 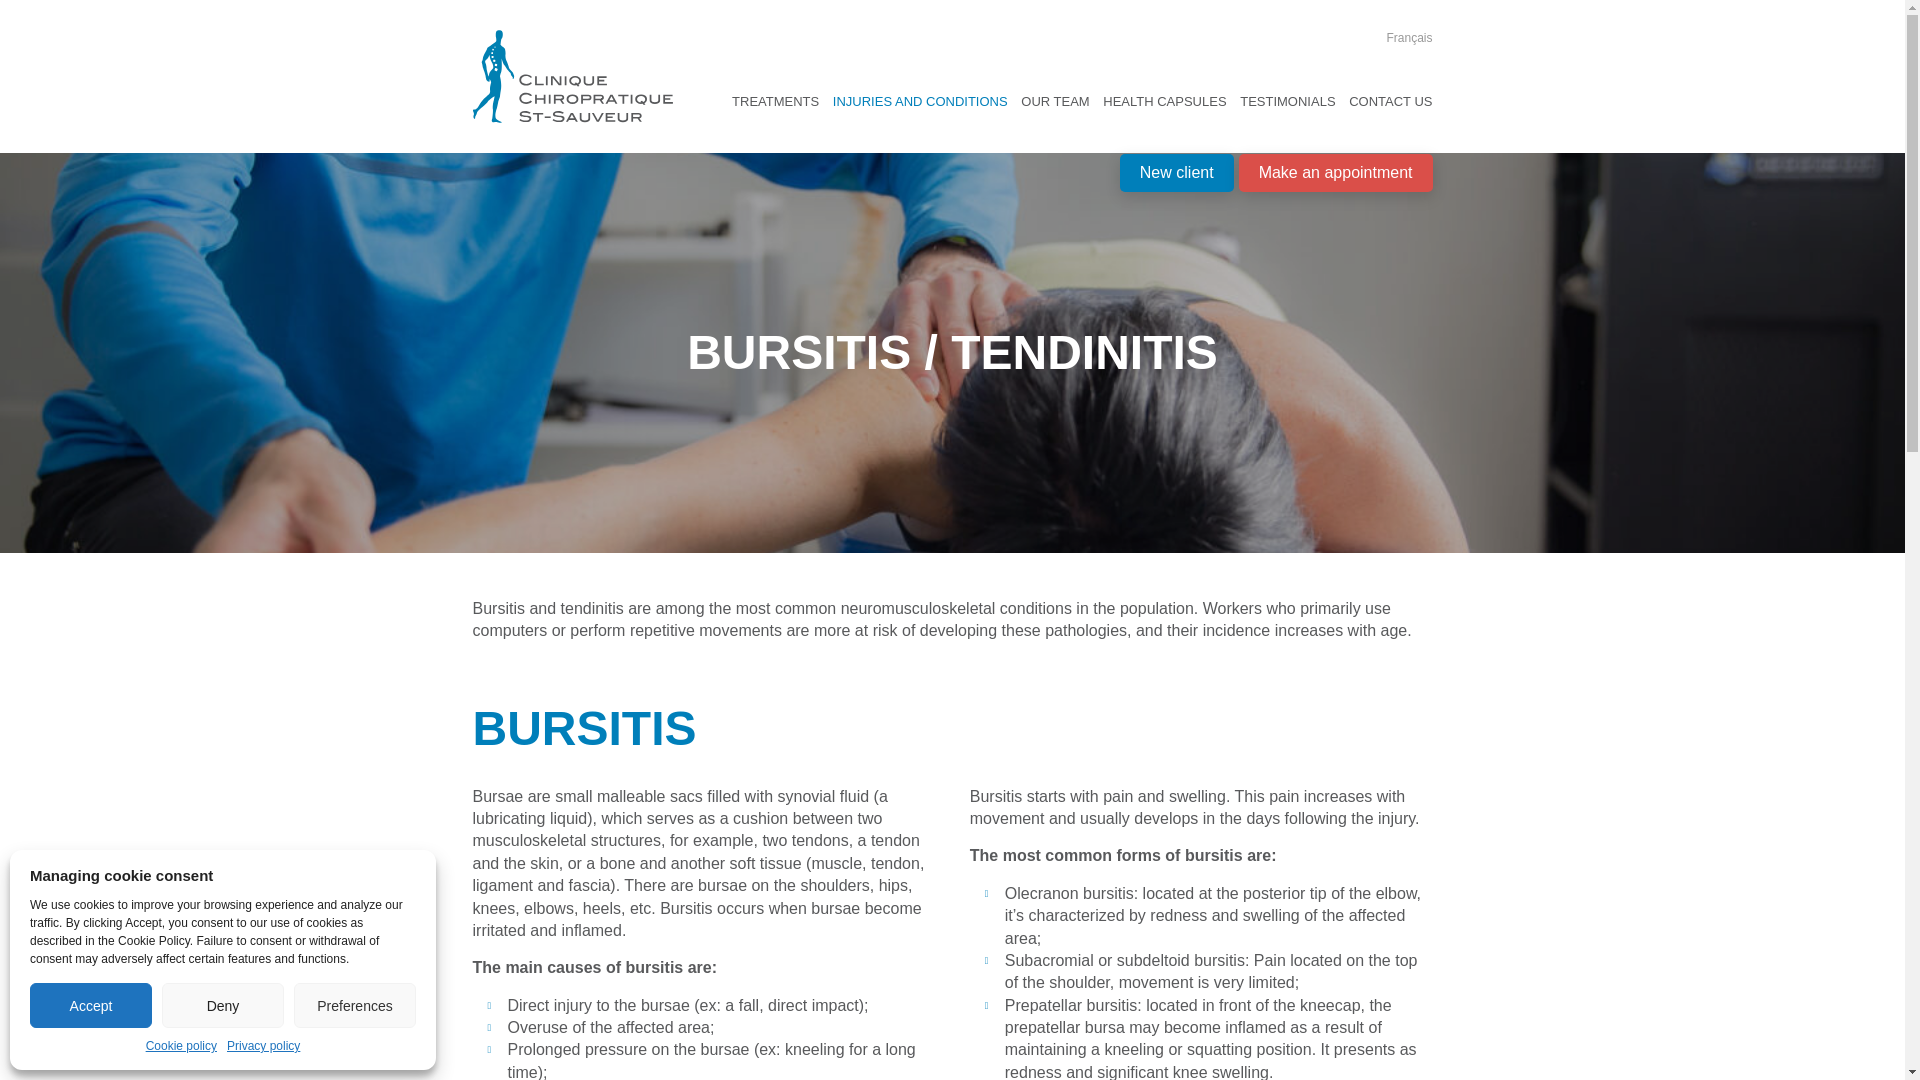 I want to click on INJURIES AND CONDITIONS, so click(x=920, y=101).